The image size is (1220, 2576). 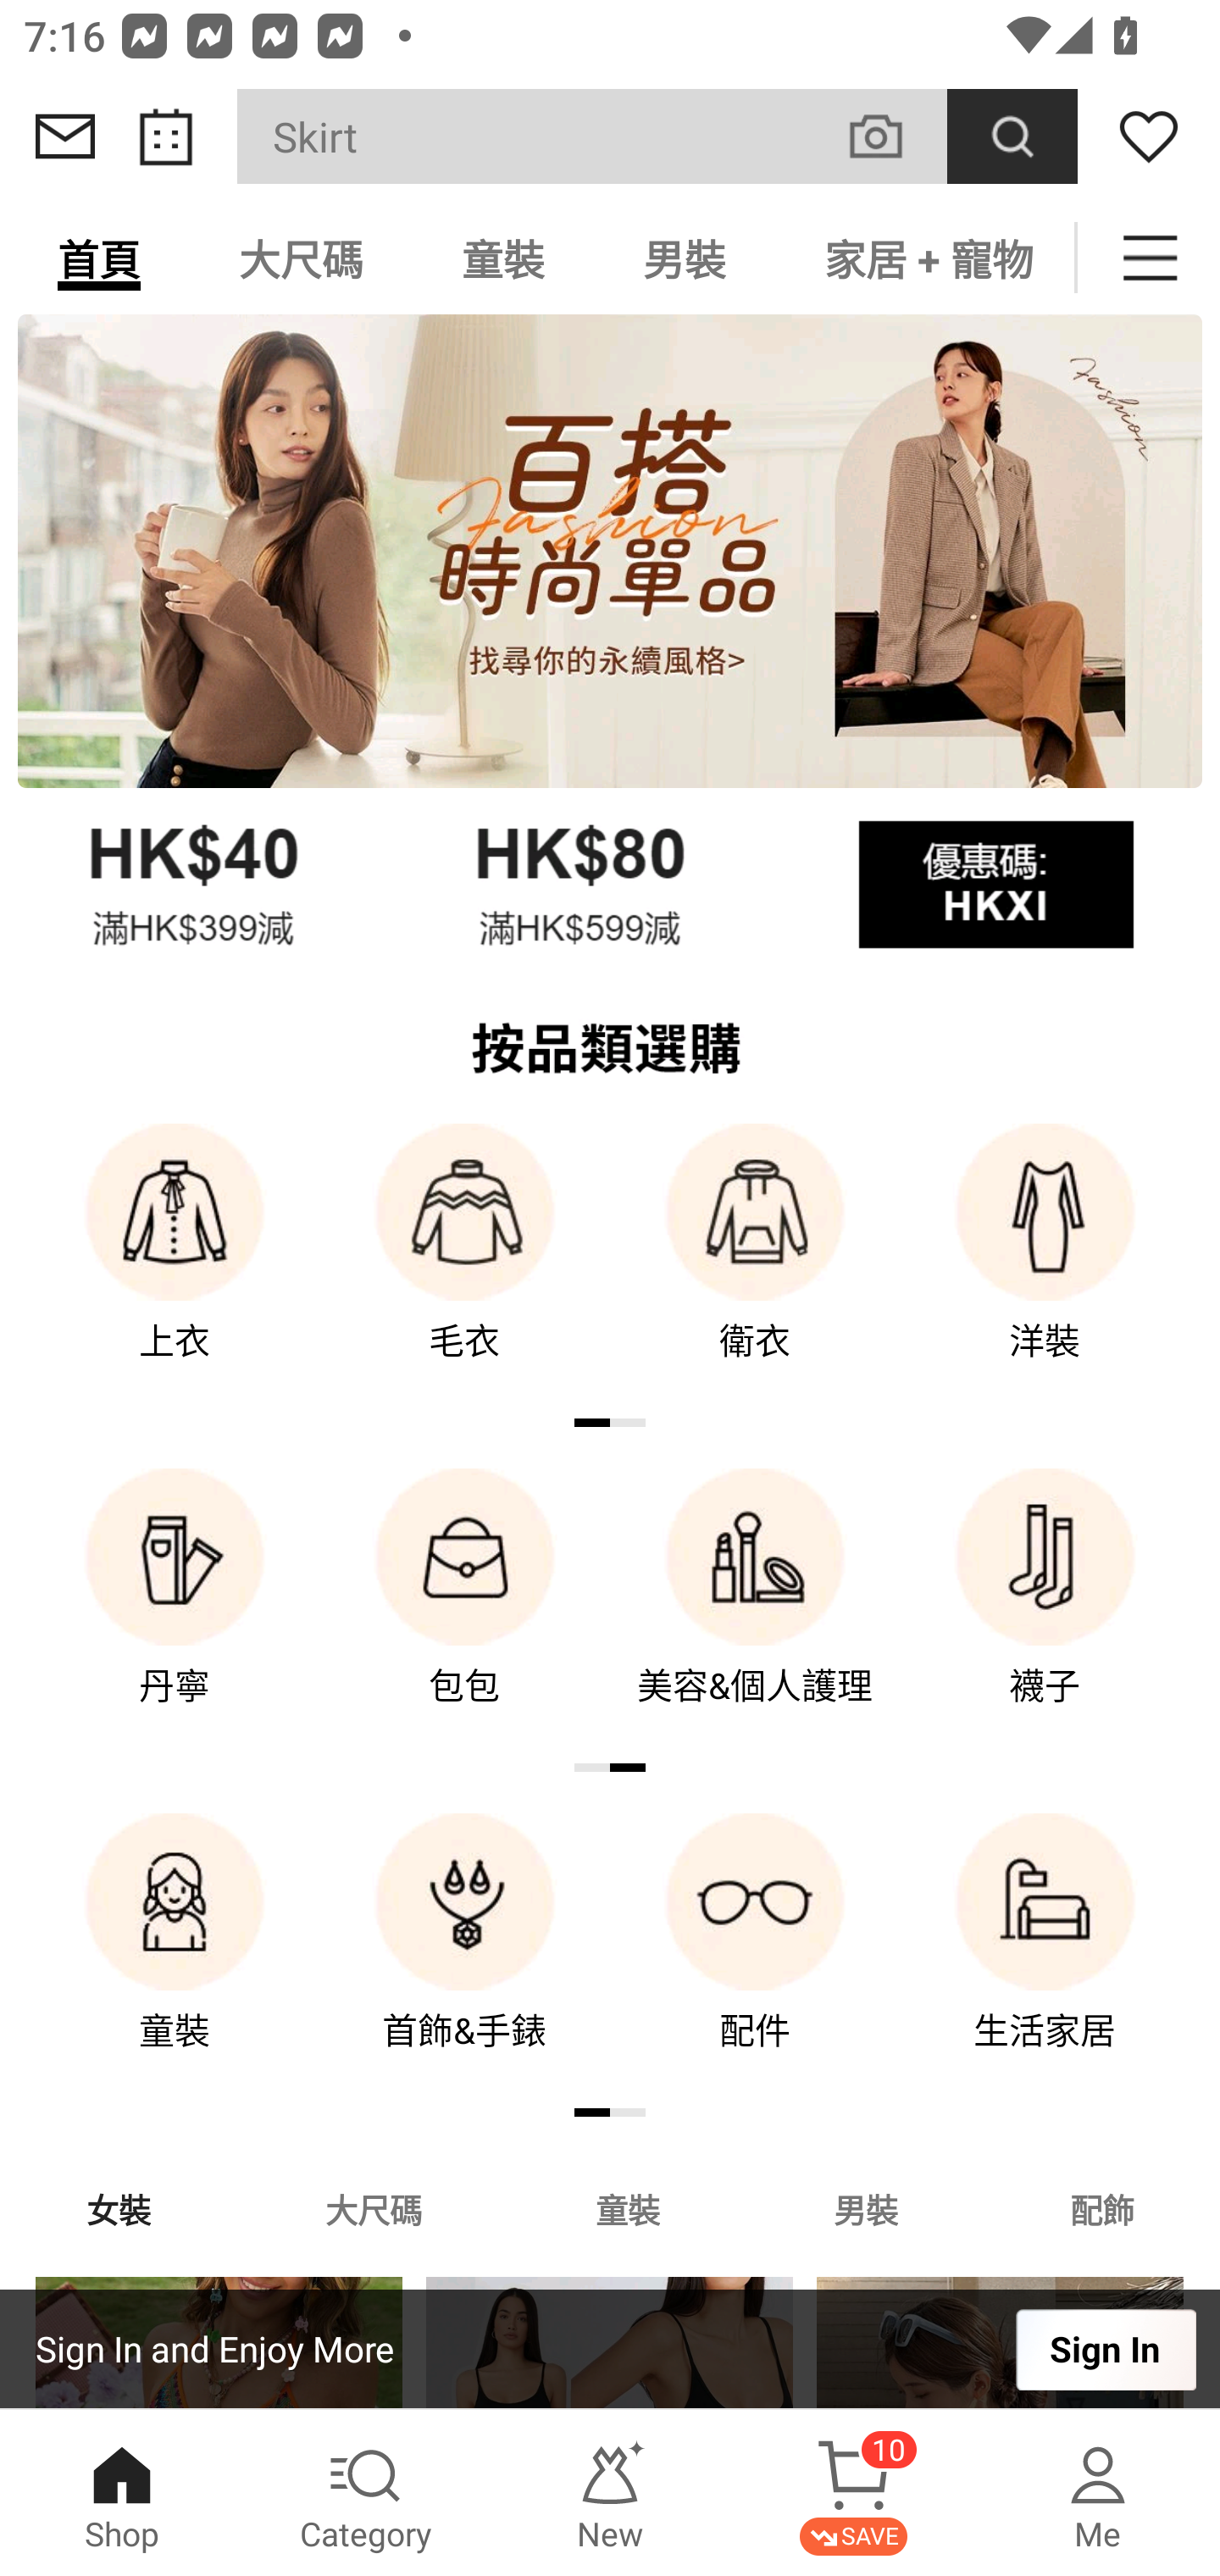 I want to click on 大尺碼, so click(x=301, y=258).